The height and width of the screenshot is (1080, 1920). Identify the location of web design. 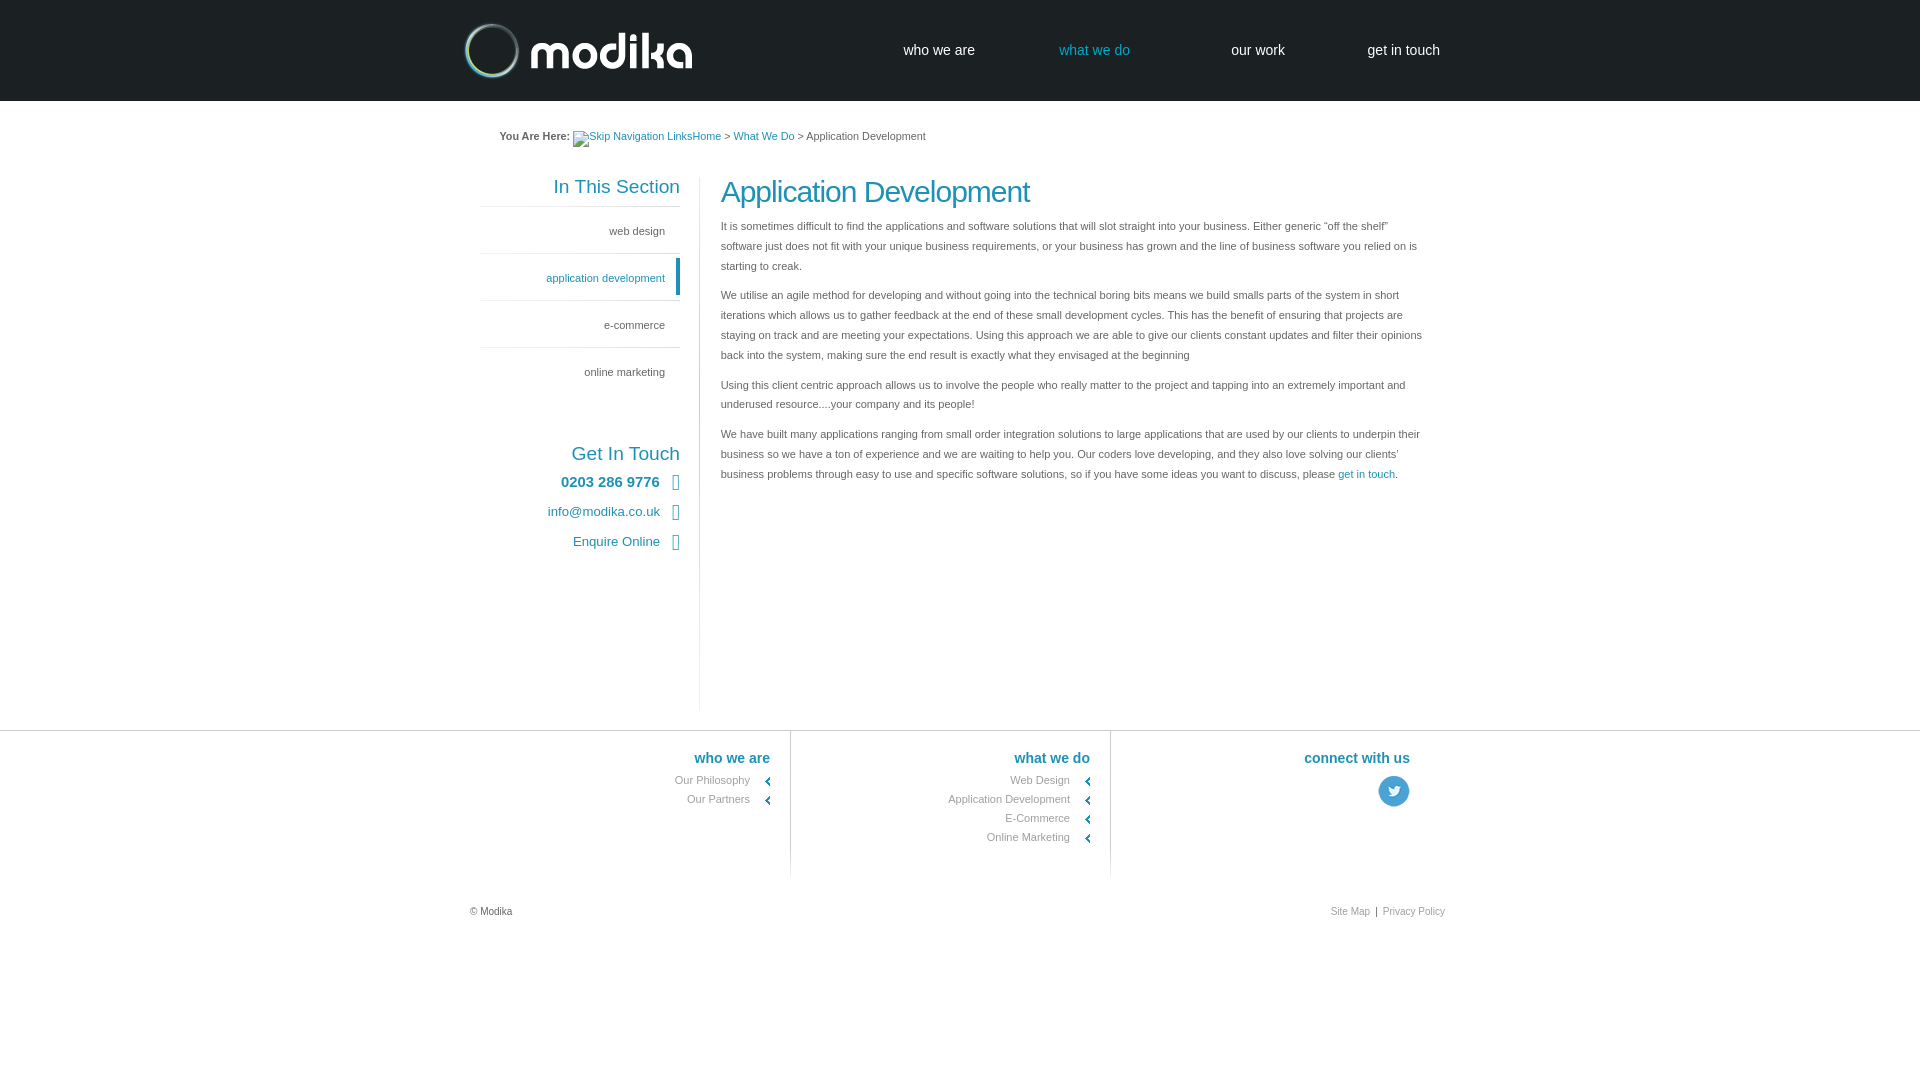
(574, 229).